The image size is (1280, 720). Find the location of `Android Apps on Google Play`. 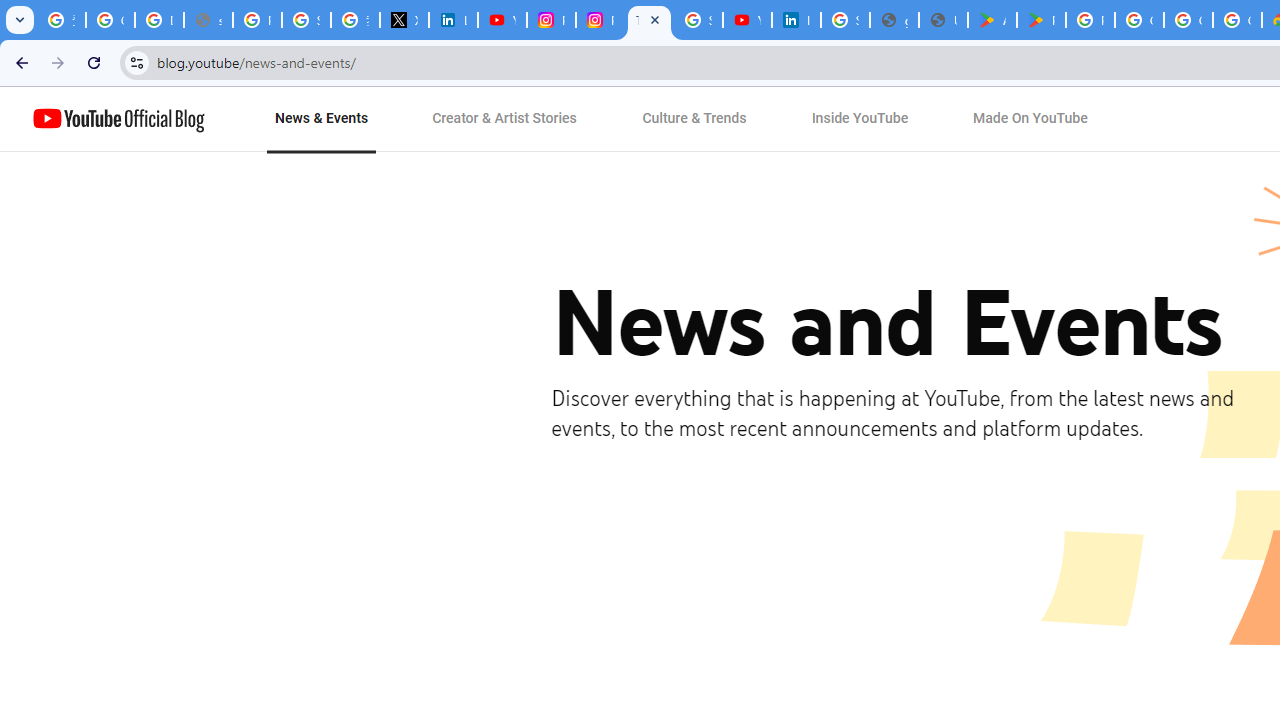

Android Apps on Google Play is located at coordinates (992, 20).